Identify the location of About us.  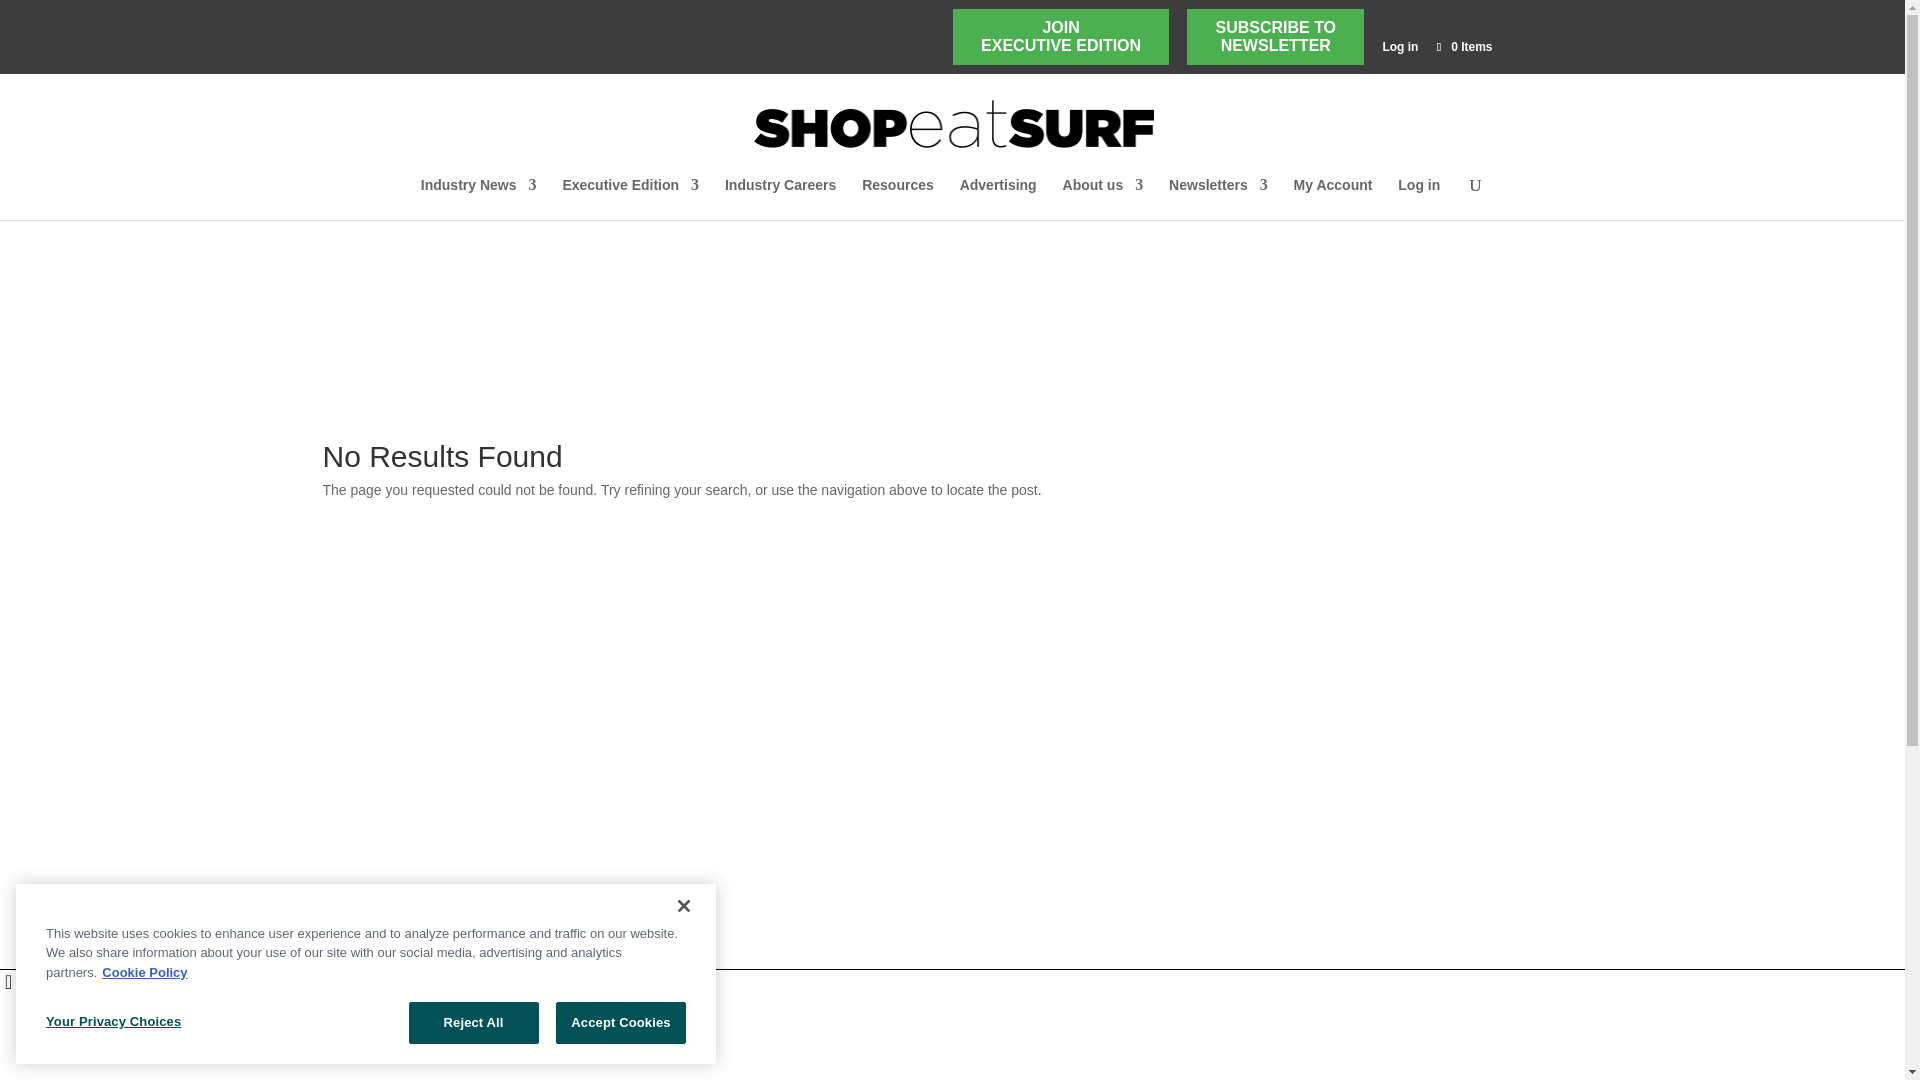
(630, 199).